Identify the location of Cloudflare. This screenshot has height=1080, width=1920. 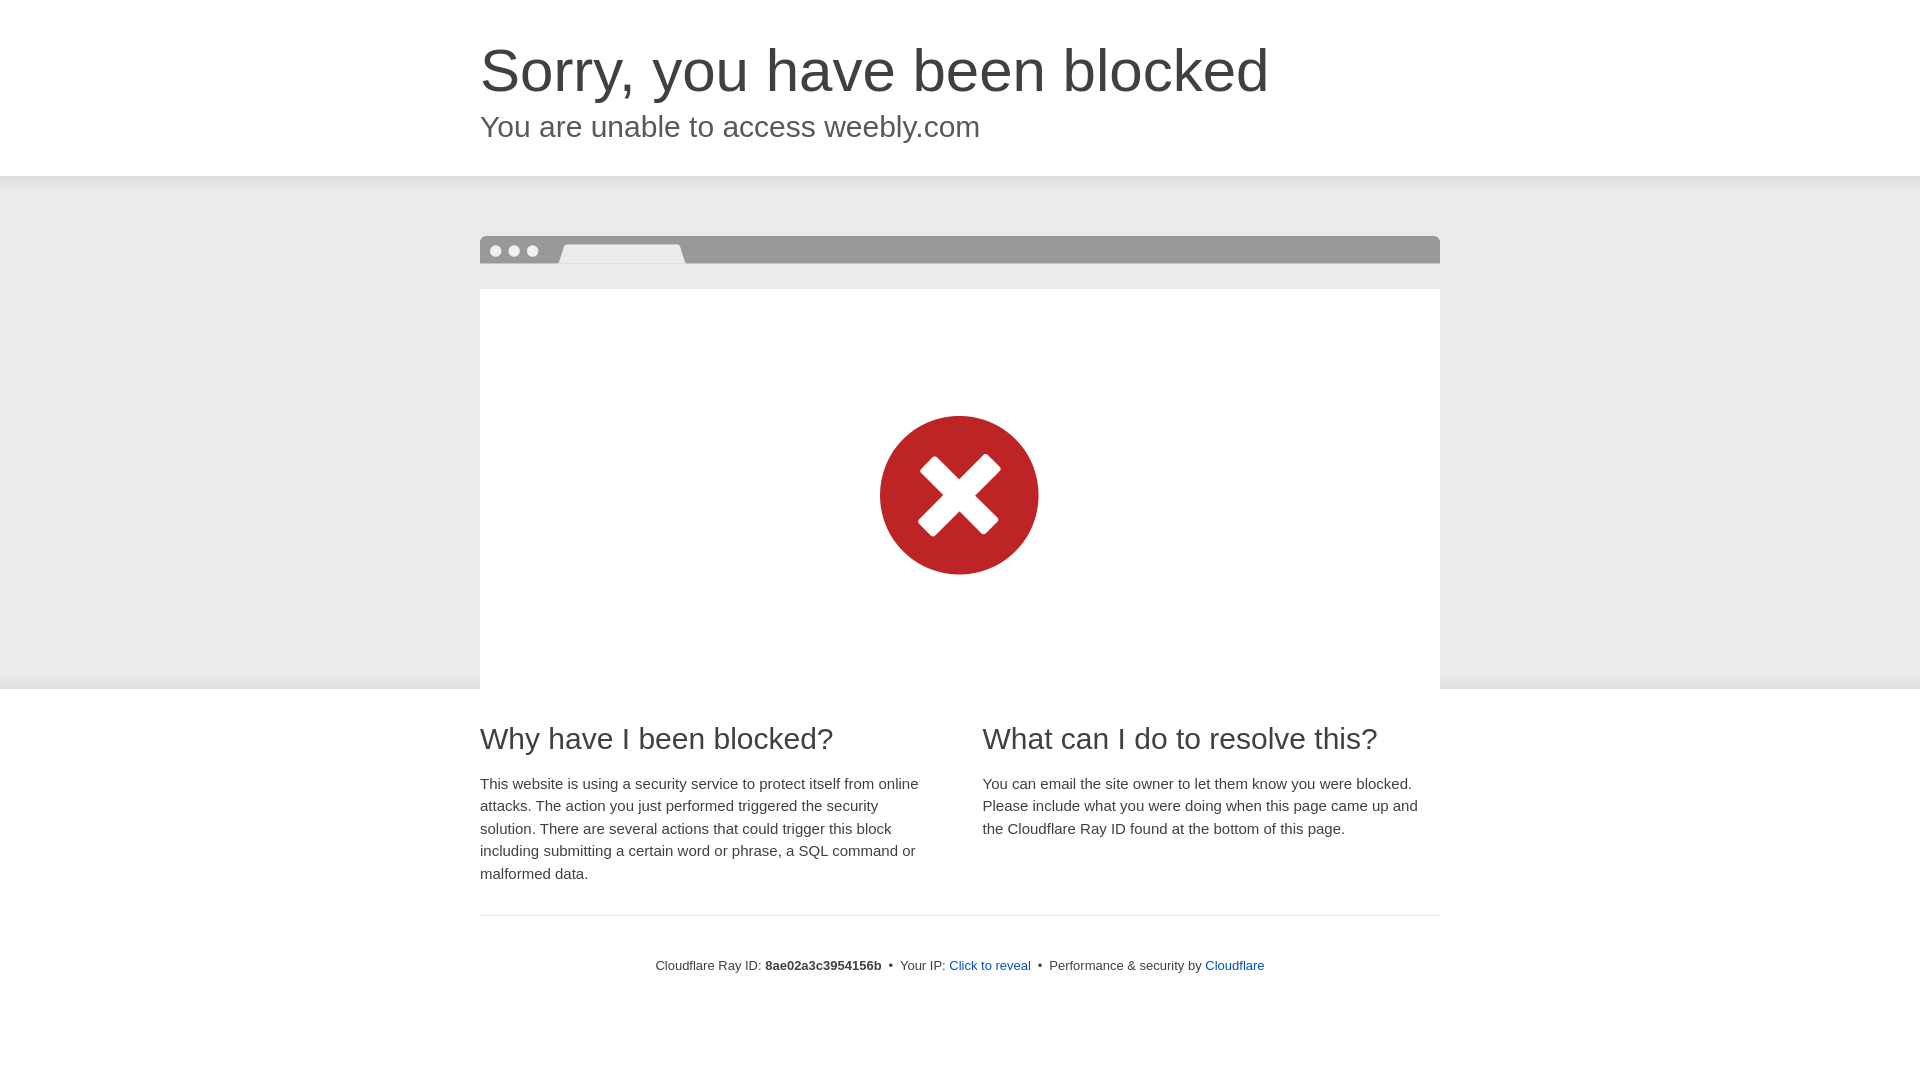
(1234, 965).